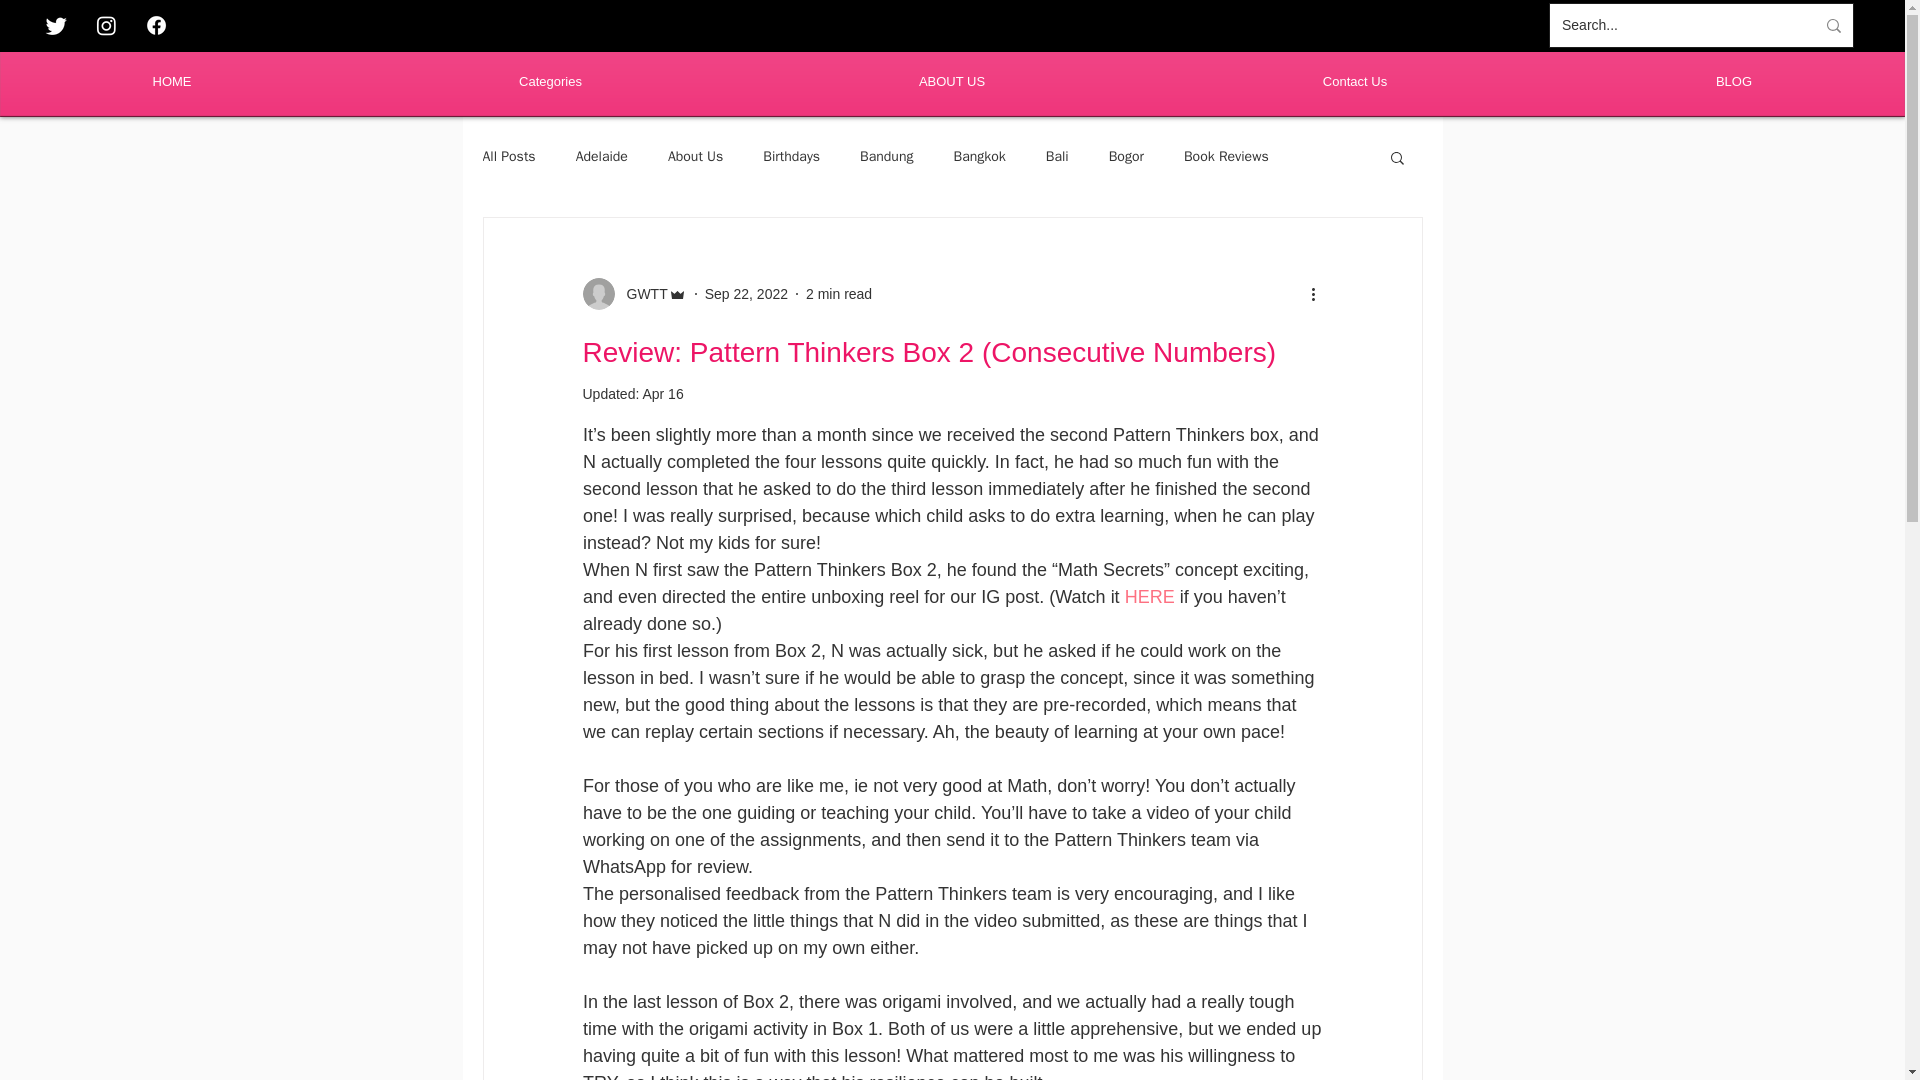  I want to click on 2 min read, so click(838, 294).